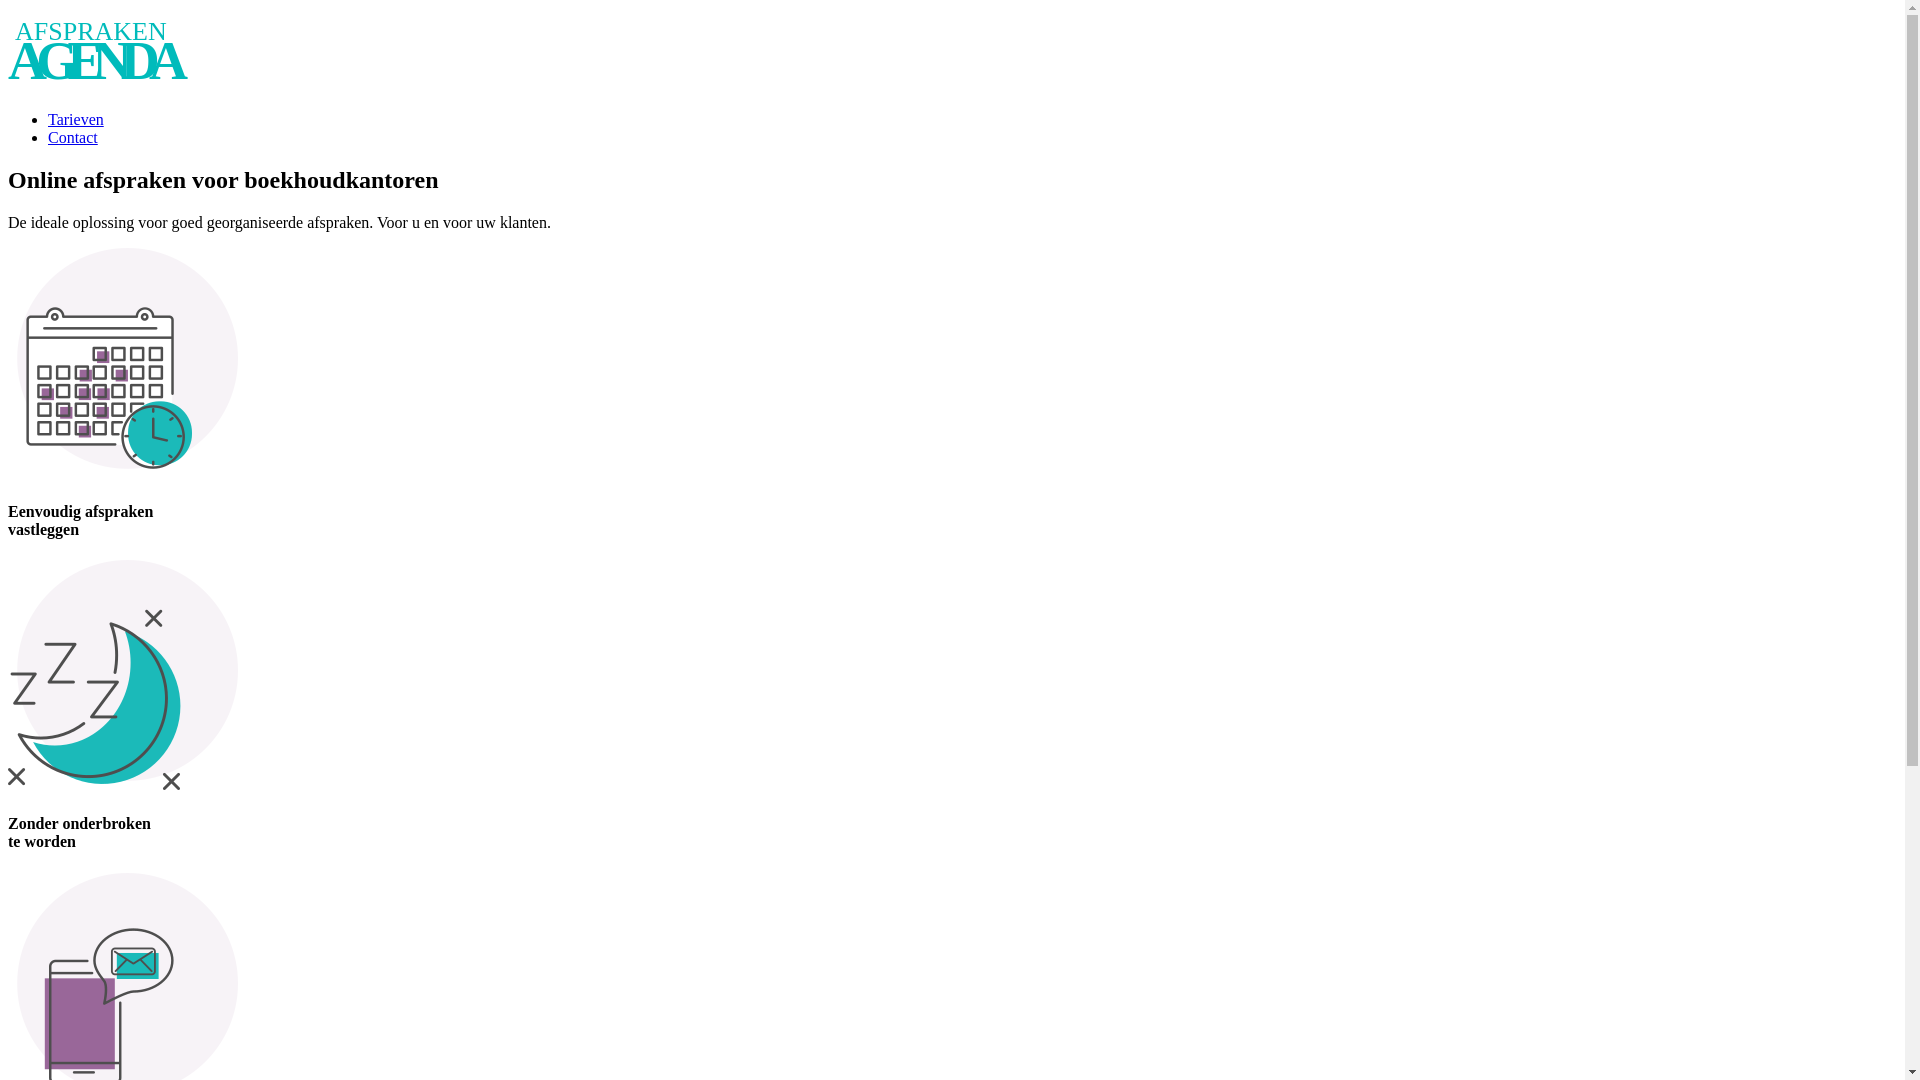  I want to click on Tarieven, so click(76, 120).